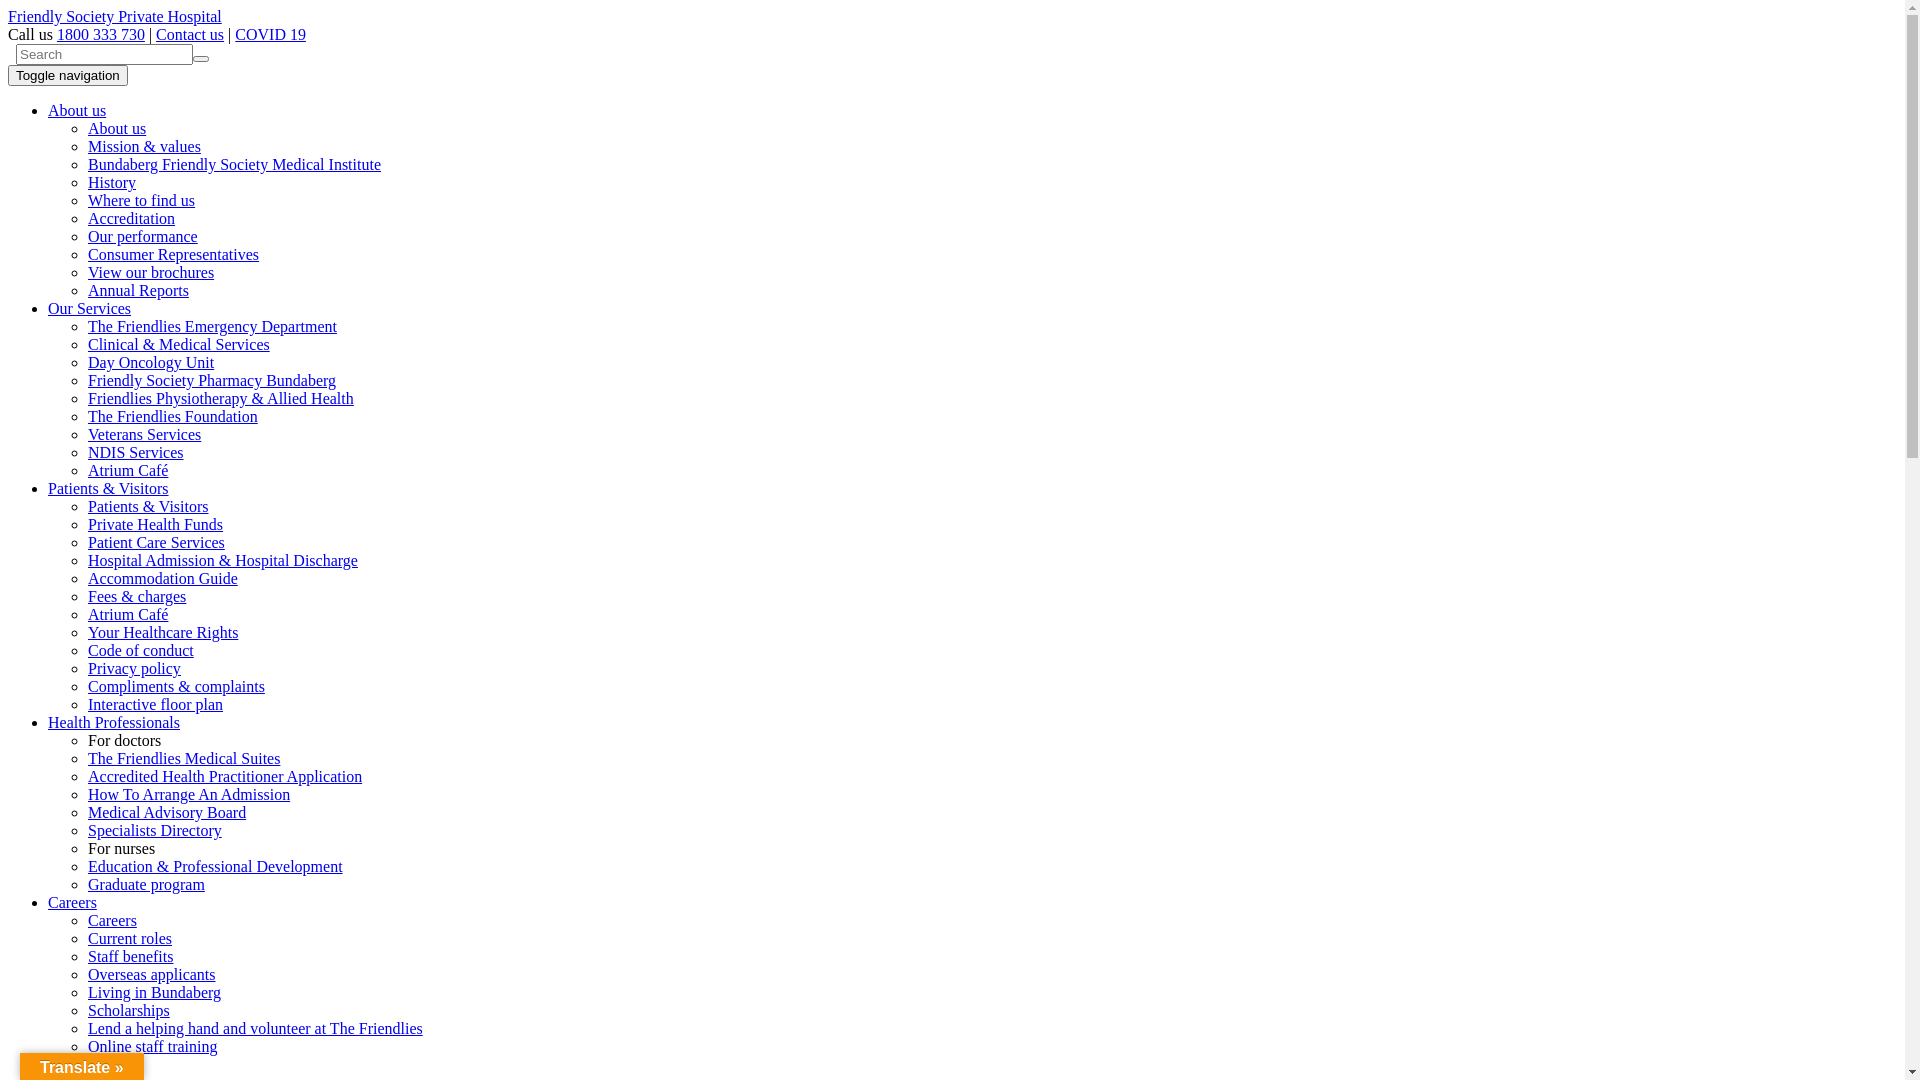 The width and height of the screenshot is (1920, 1080). What do you see at coordinates (122, 848) in the screenshot?
I see `For nurses` at bounding box center [122, 848].